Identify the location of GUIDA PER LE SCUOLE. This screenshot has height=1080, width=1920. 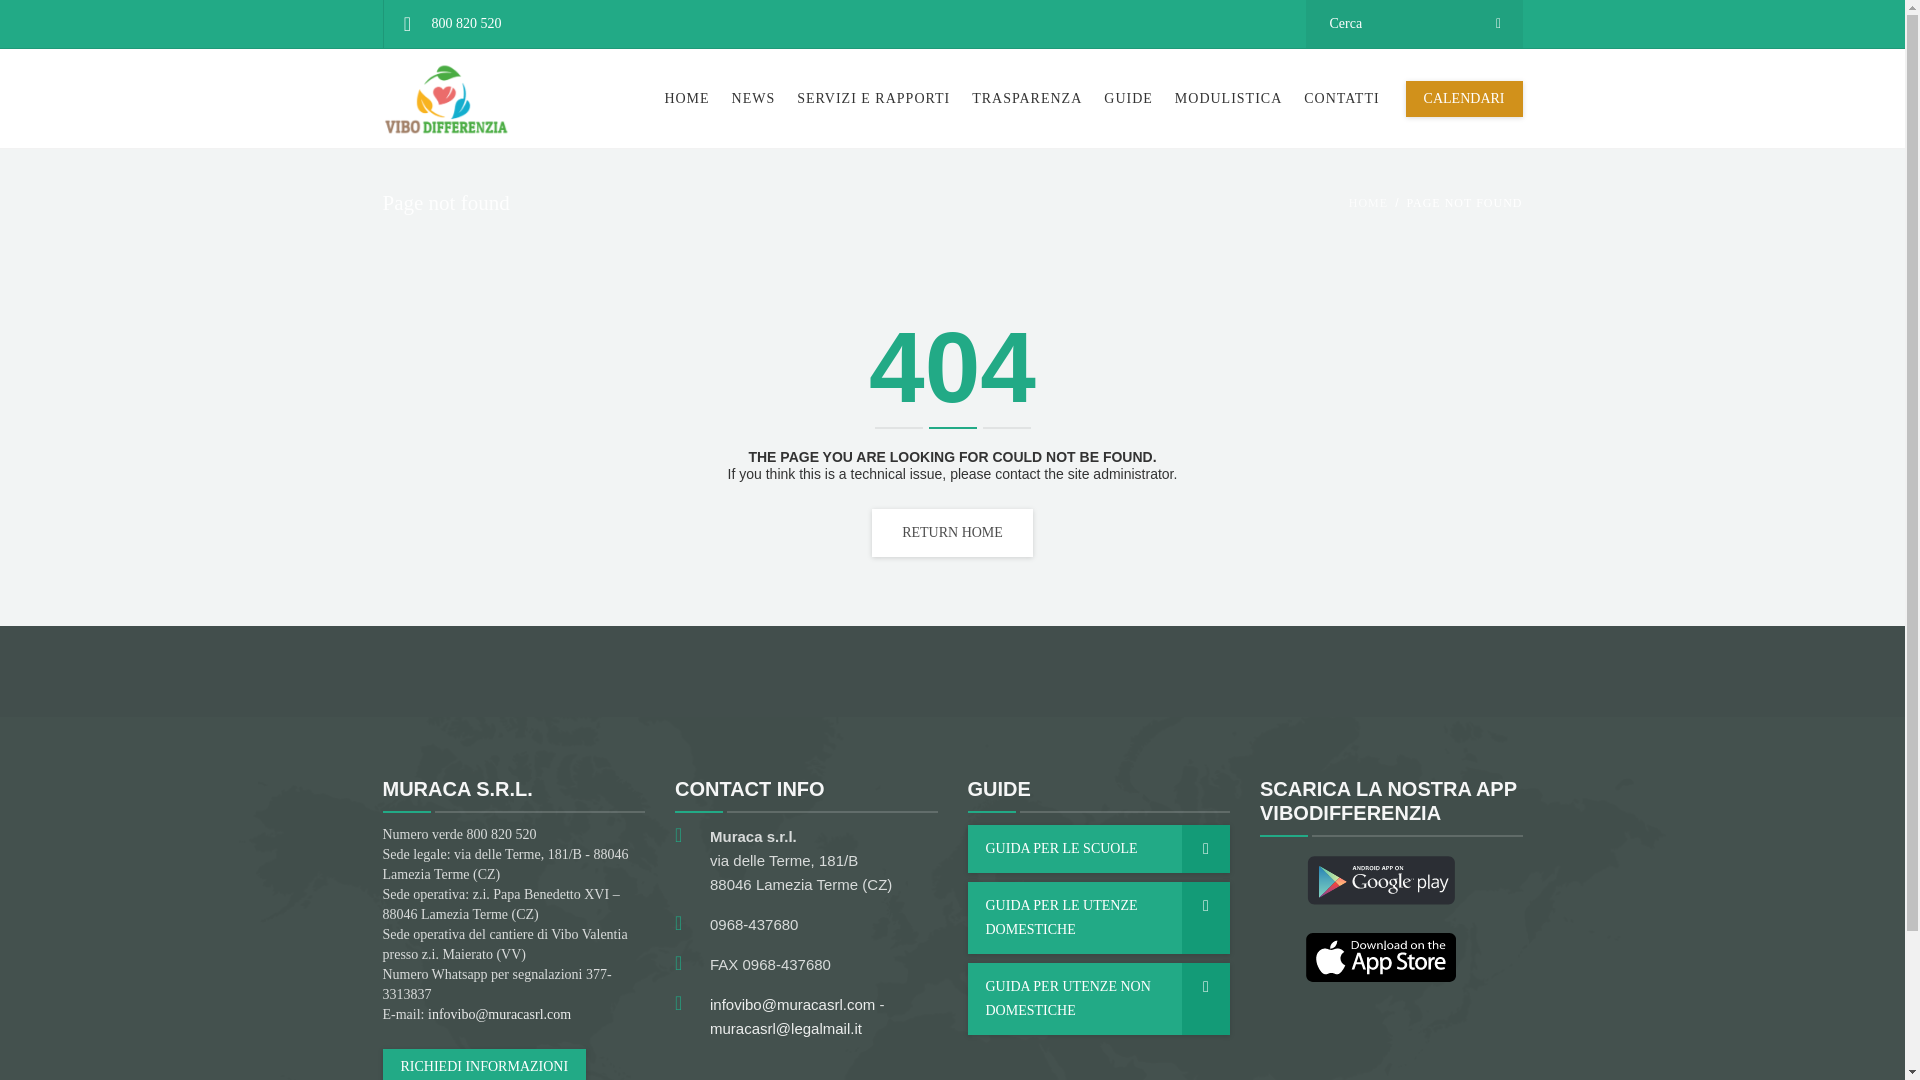
(1098, 848).